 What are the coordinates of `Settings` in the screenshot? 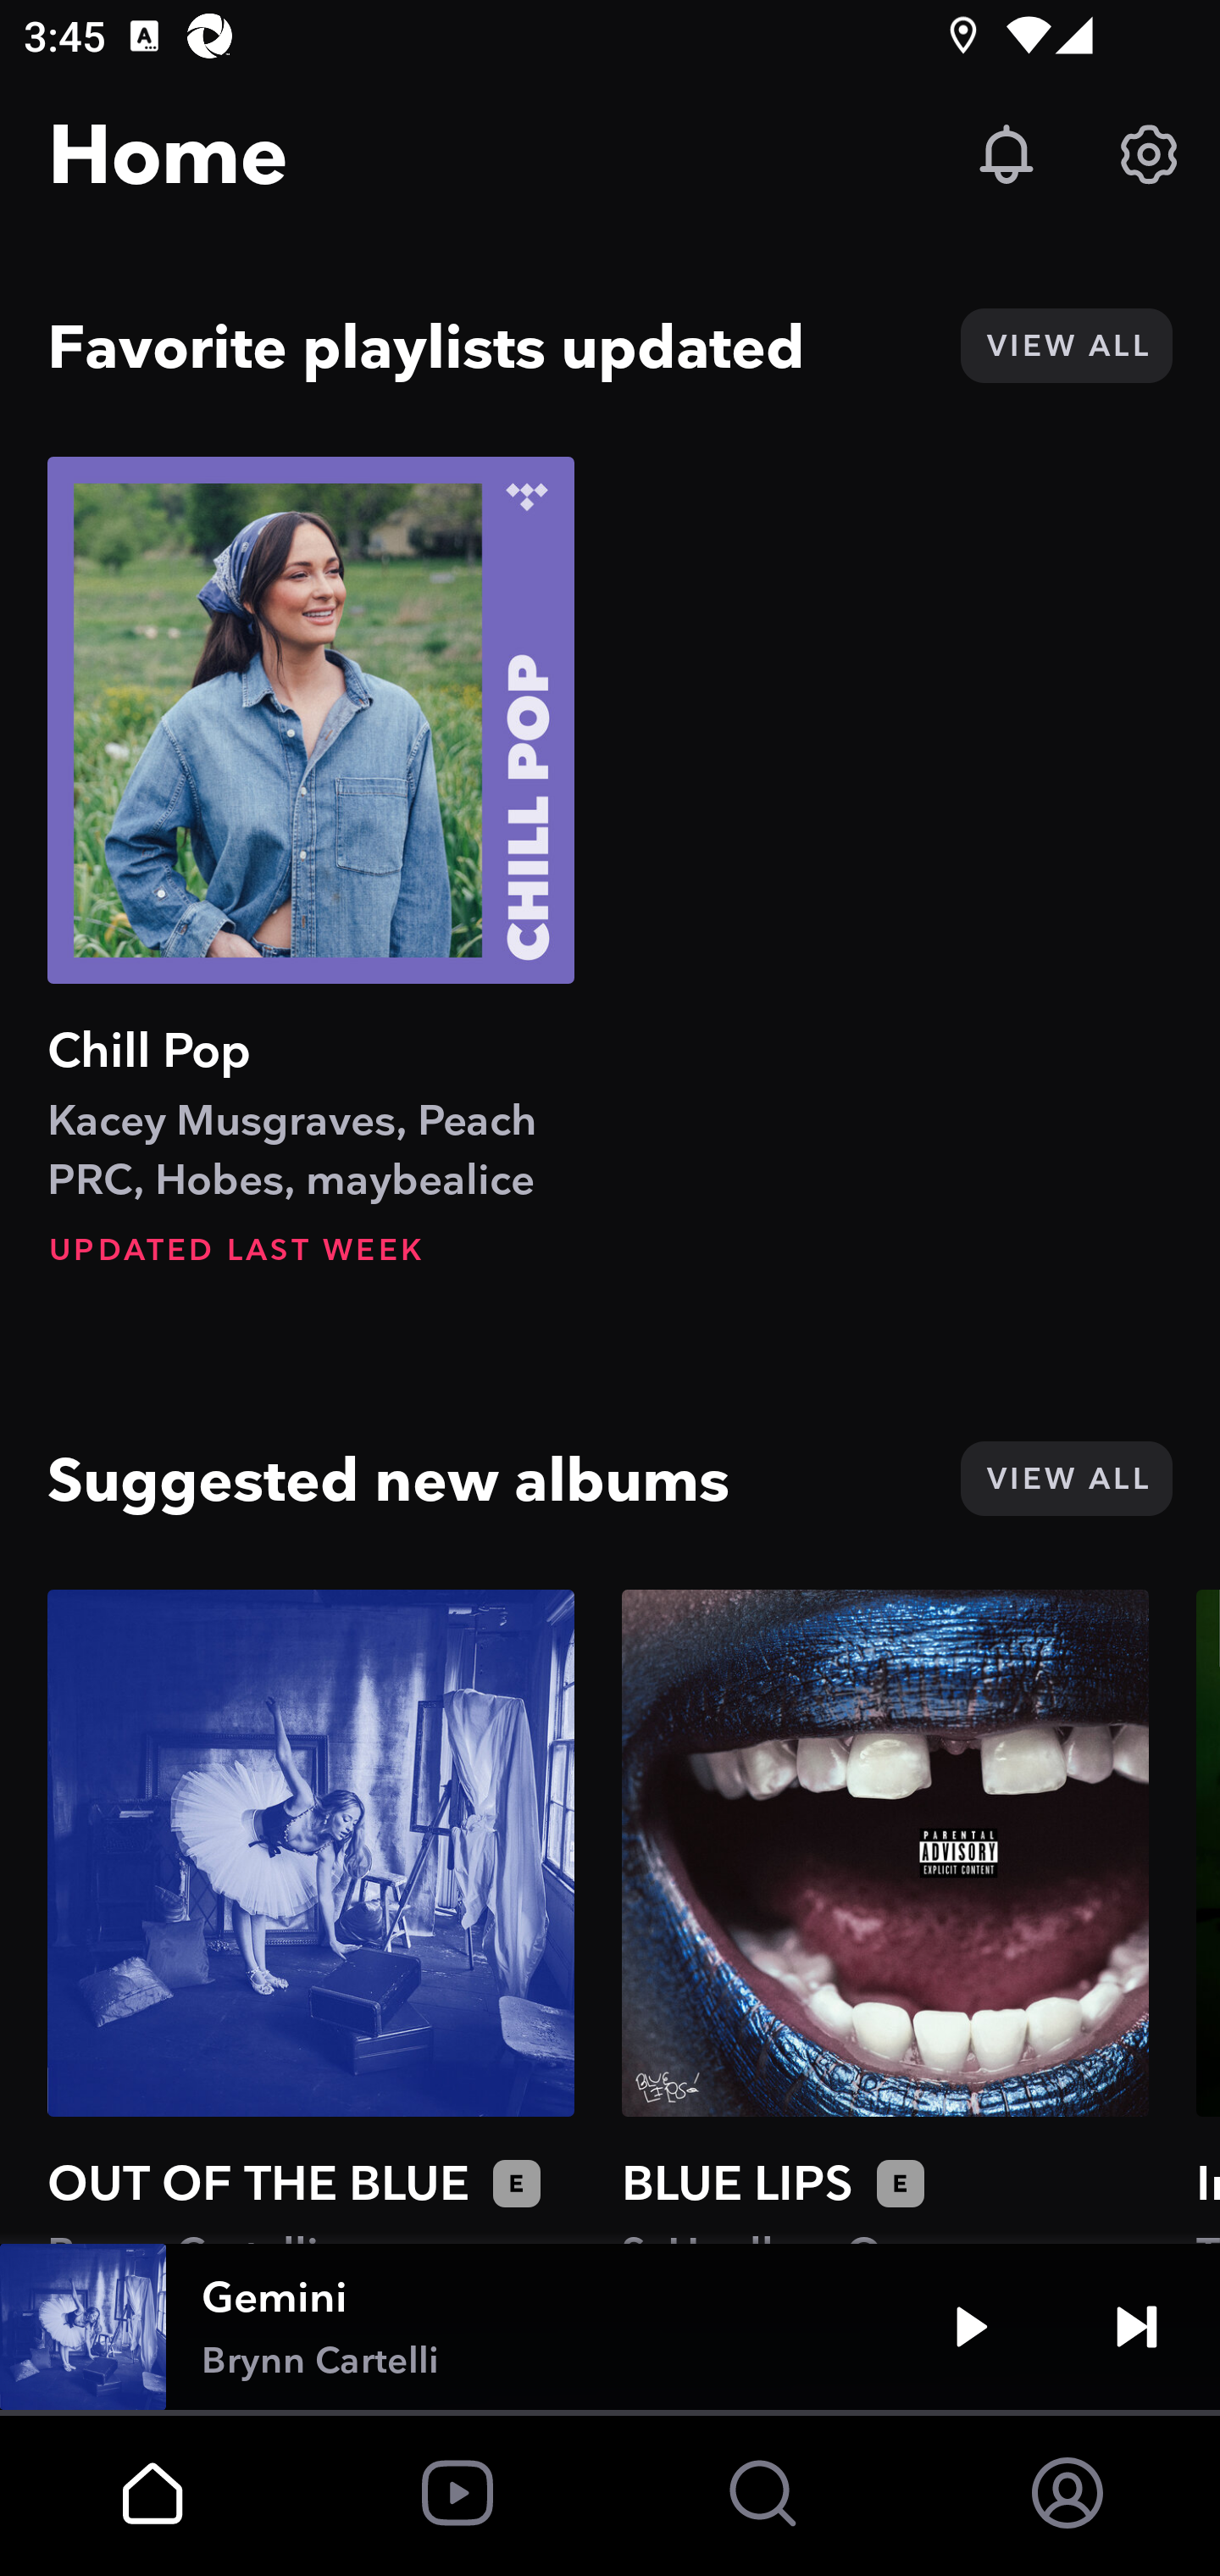 It's located at (1149, 154).